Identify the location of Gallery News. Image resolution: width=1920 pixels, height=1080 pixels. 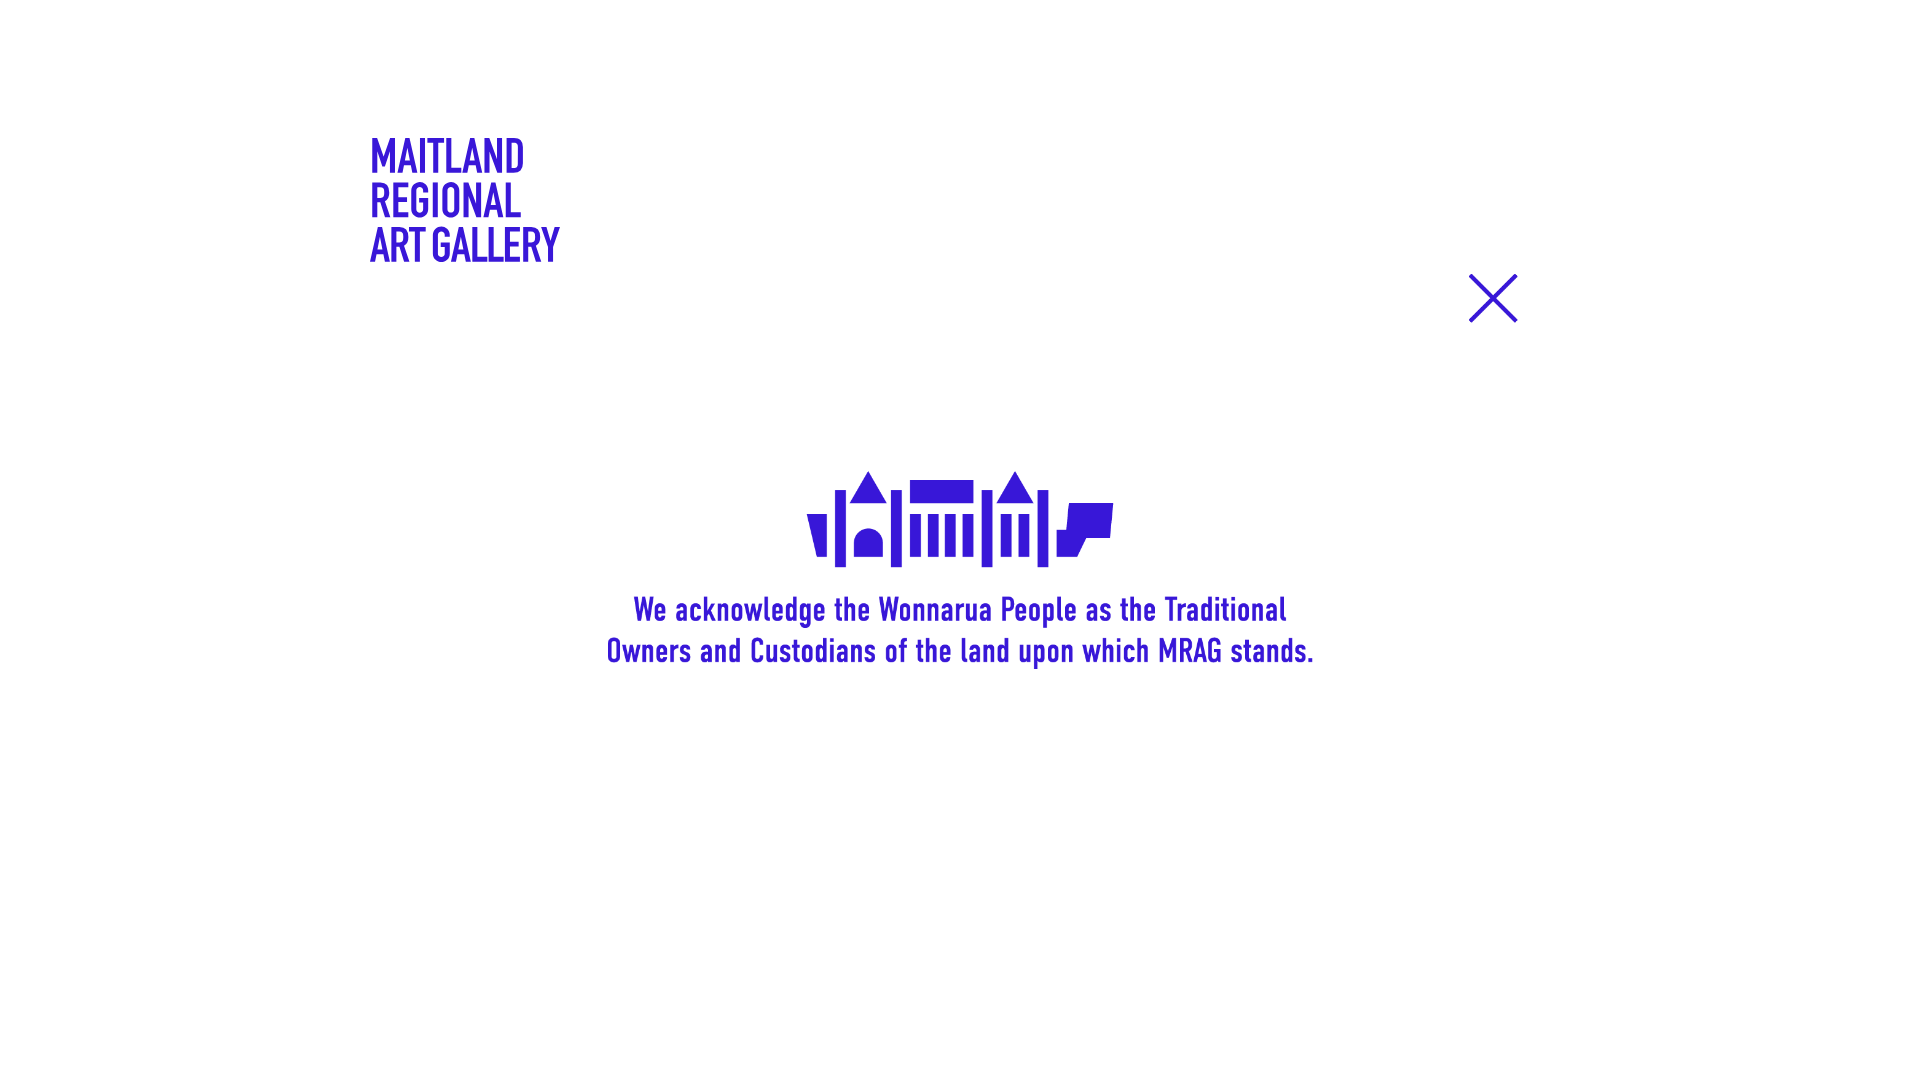
(436, 554).